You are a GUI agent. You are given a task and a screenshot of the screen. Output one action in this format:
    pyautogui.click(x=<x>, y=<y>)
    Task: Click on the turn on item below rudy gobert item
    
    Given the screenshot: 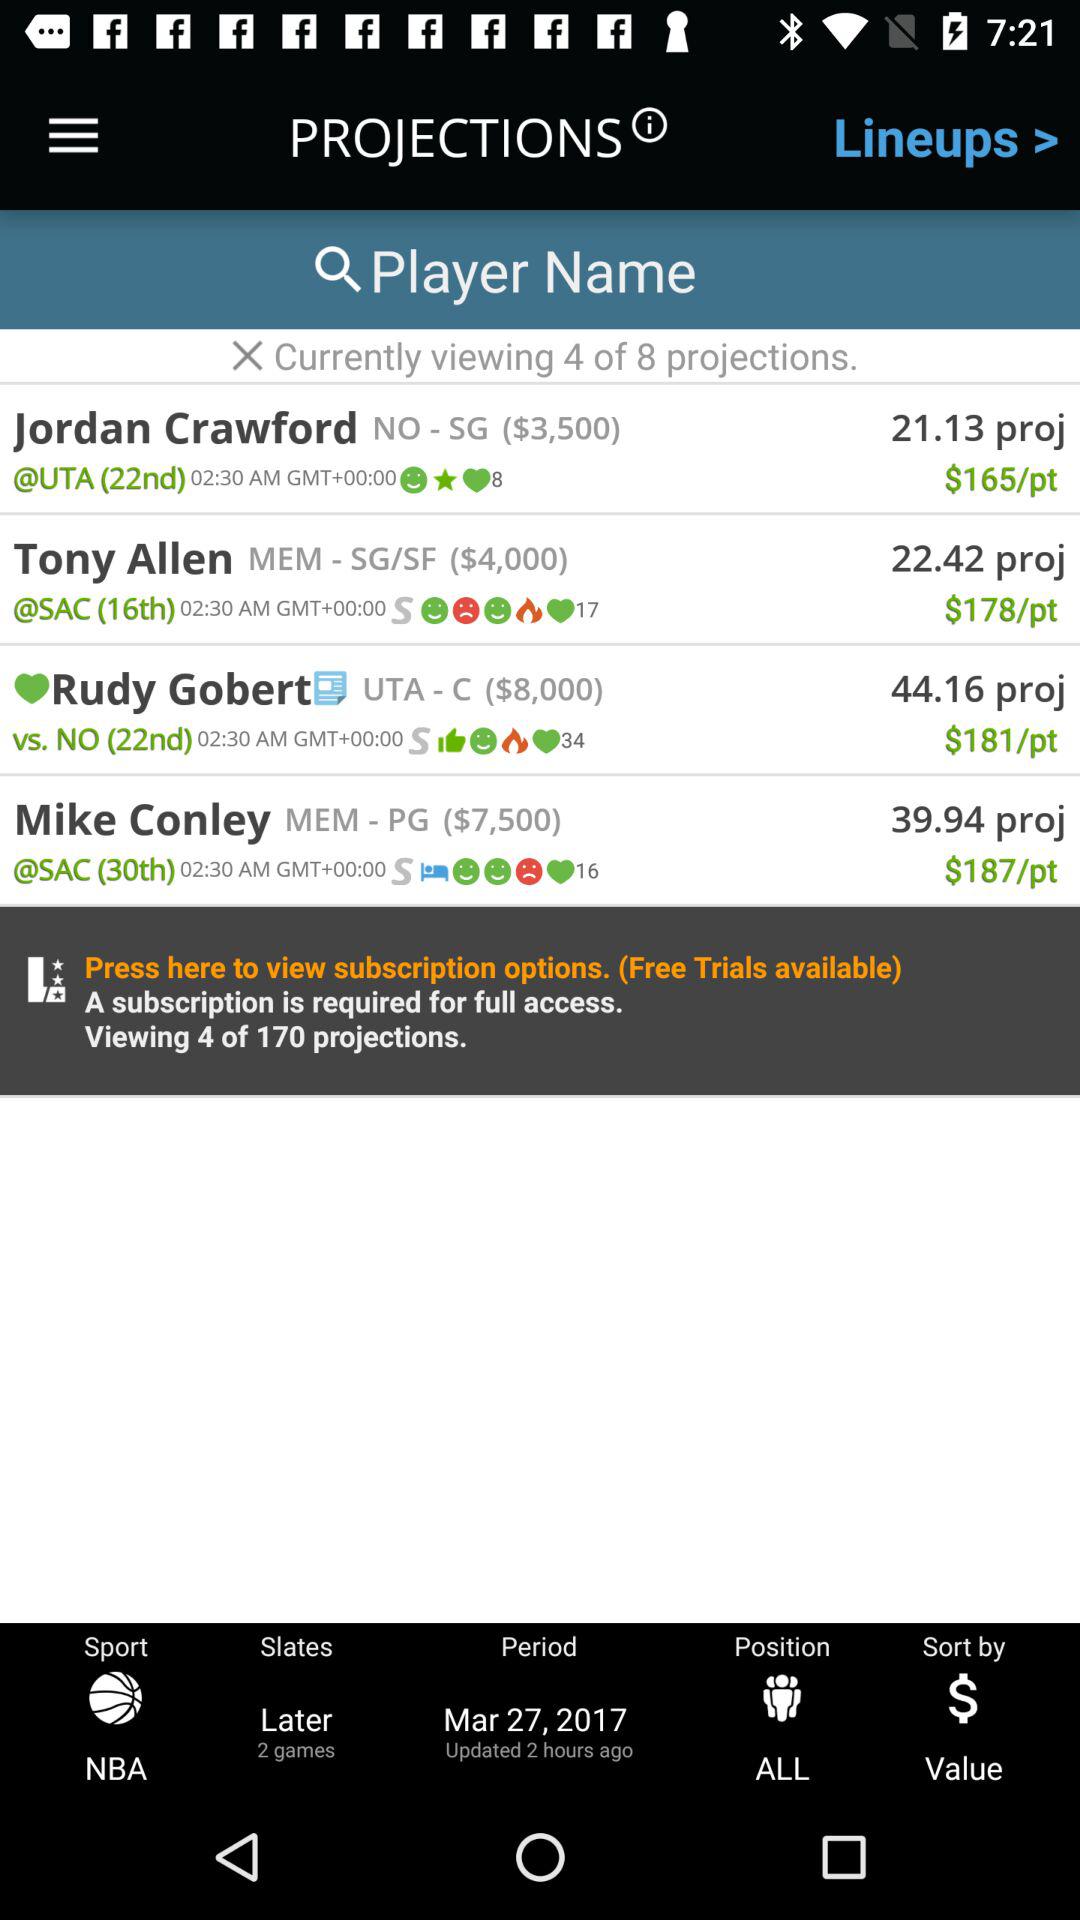 What is the action you would take?
    pyautogui.click(x=102, y=738)
    